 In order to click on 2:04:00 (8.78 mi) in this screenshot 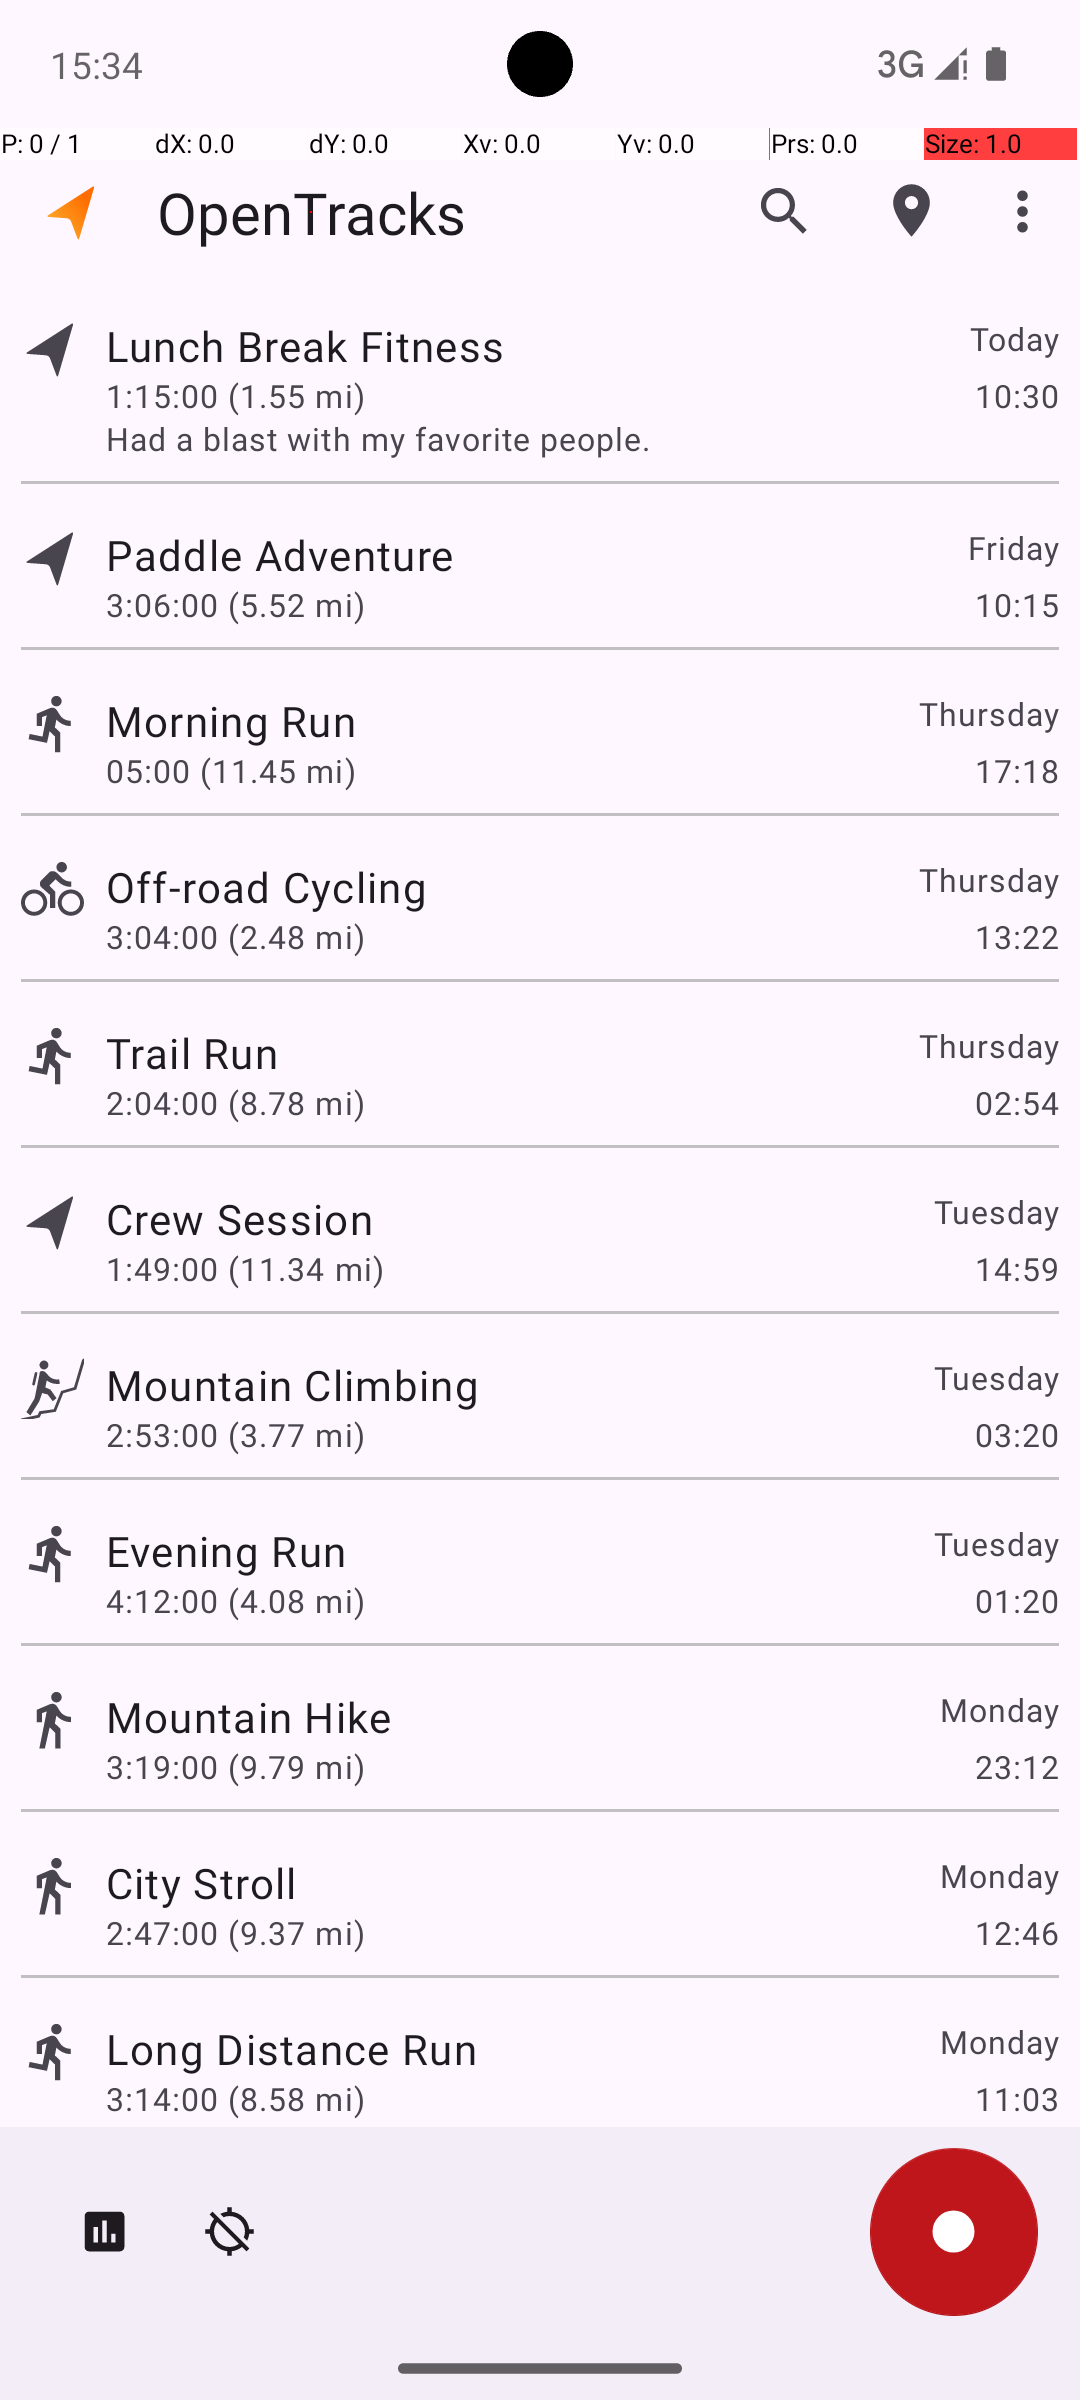, I will do `click(236, 1102)`.